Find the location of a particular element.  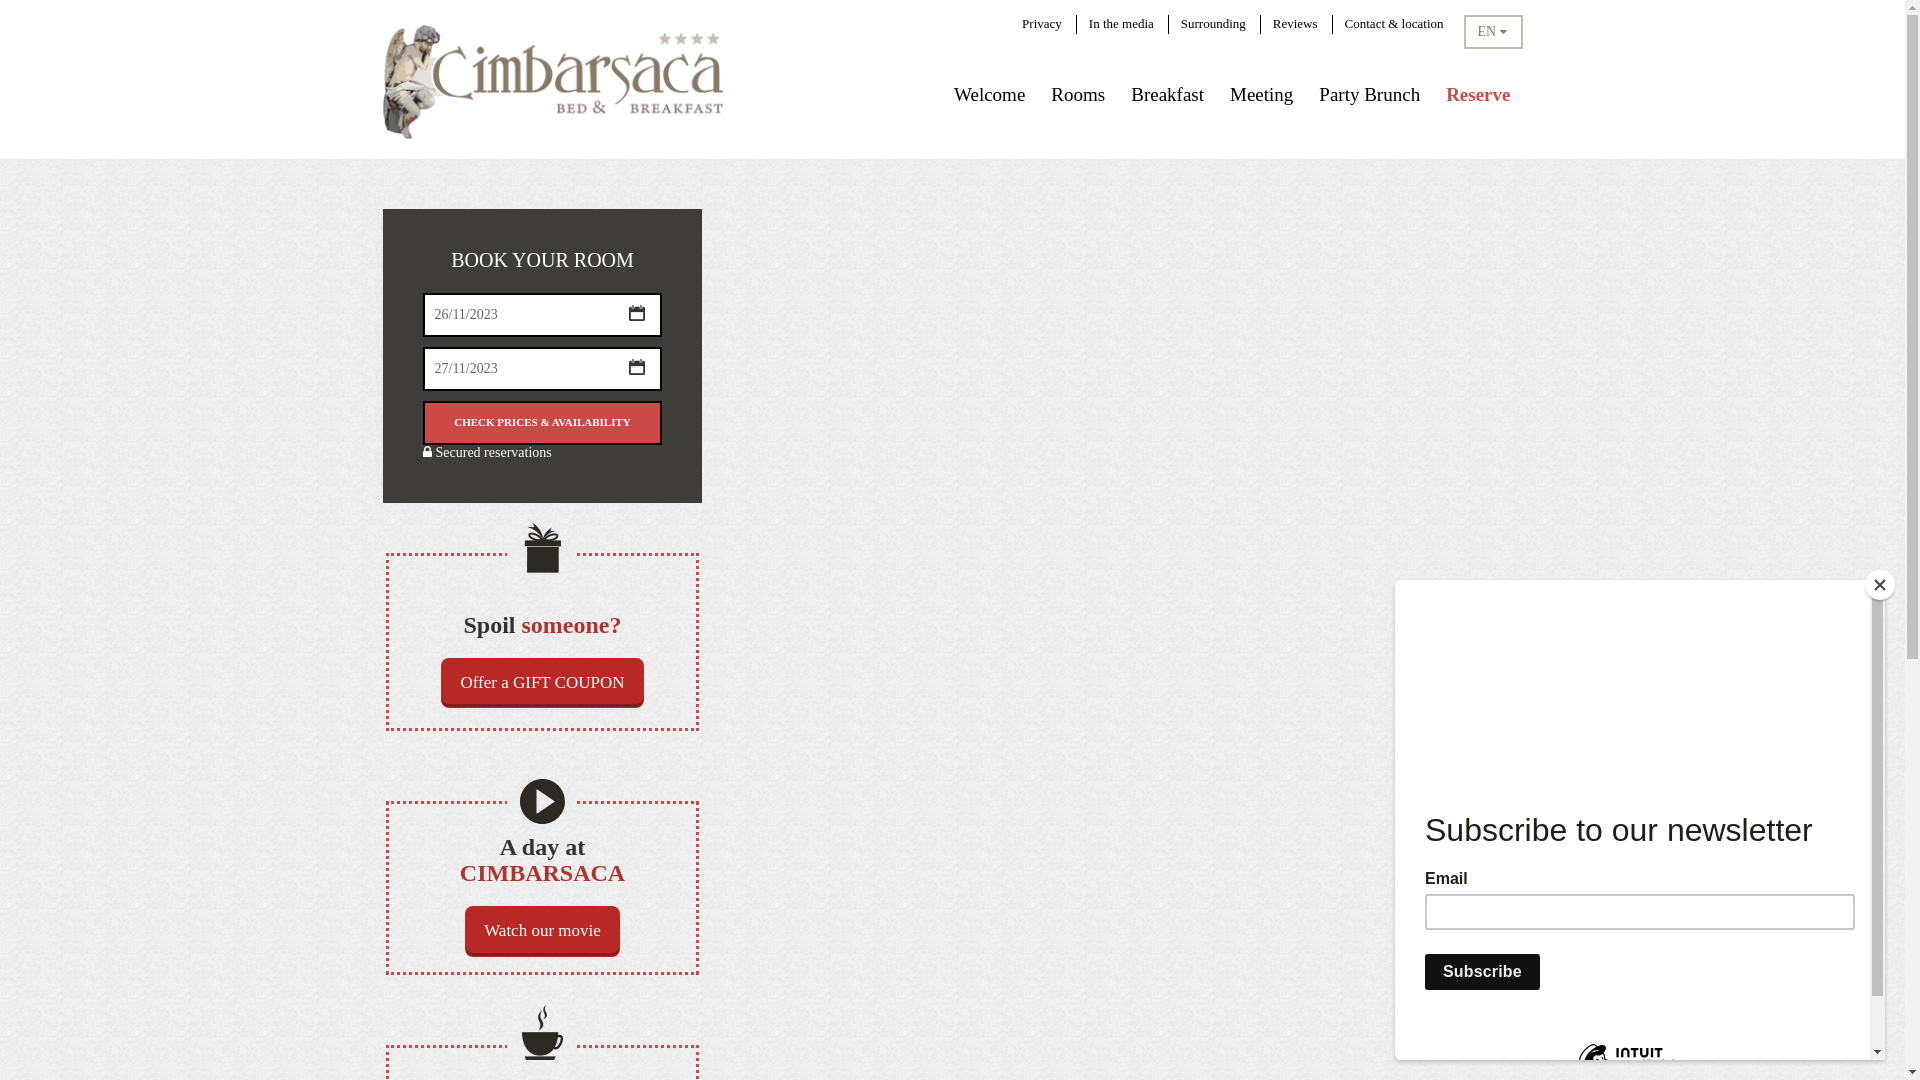

In the media is located at coordinates (1122, 24).